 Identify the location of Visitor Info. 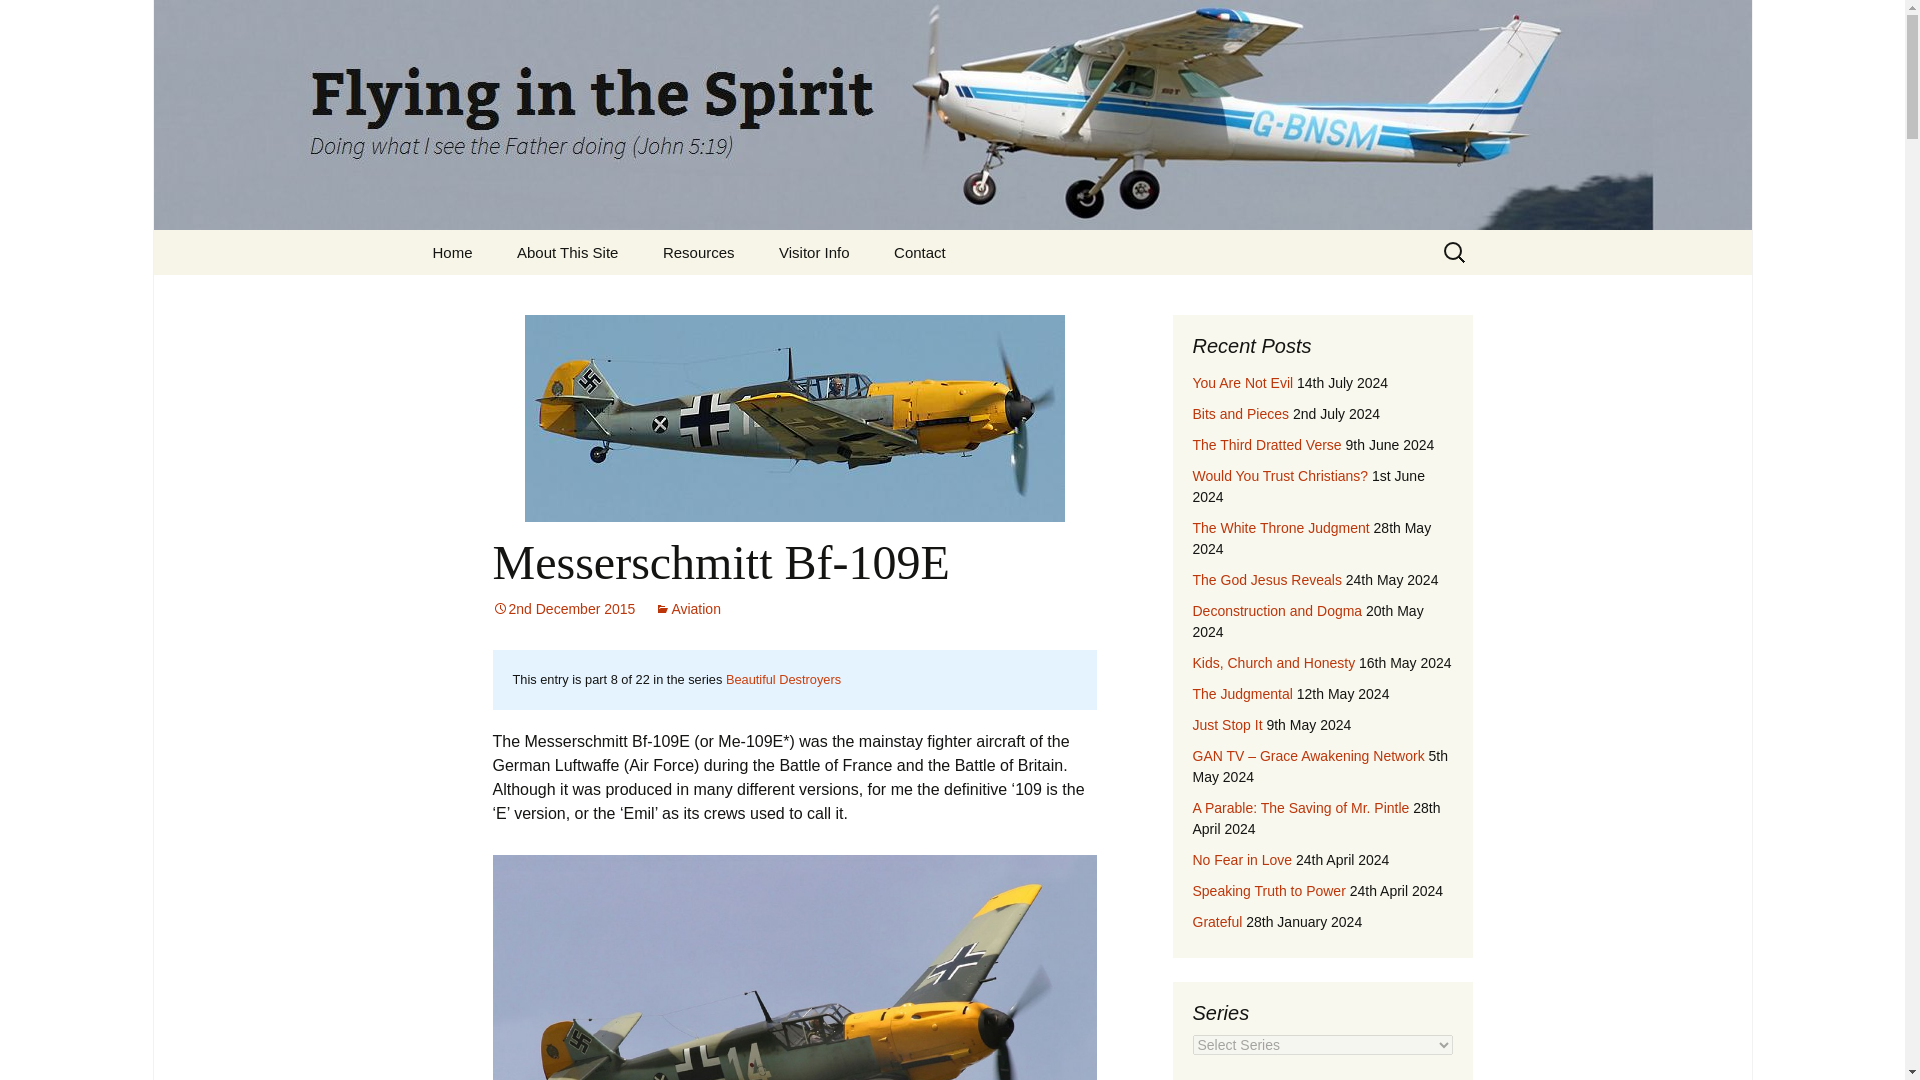
(814, 252).